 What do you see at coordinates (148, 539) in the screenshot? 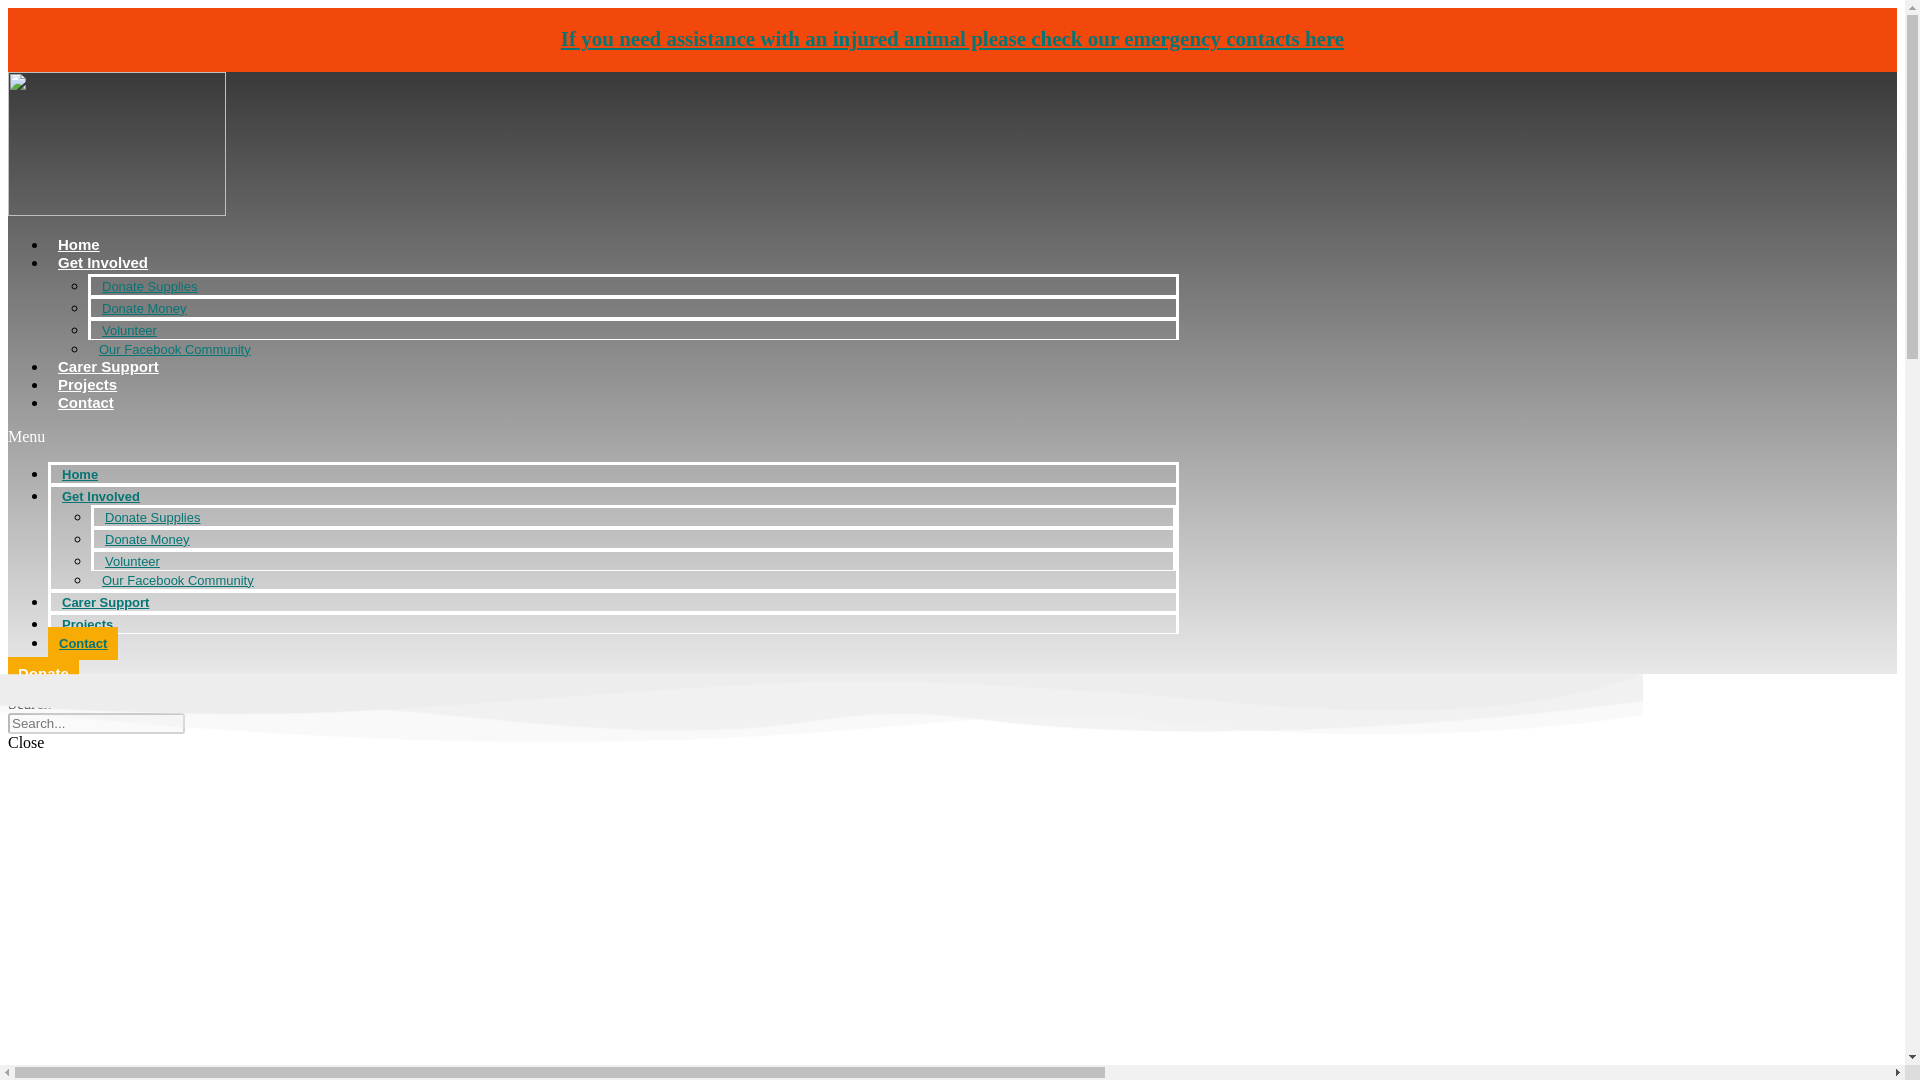
I see `Donate Money` at bounding box center [148, 539].